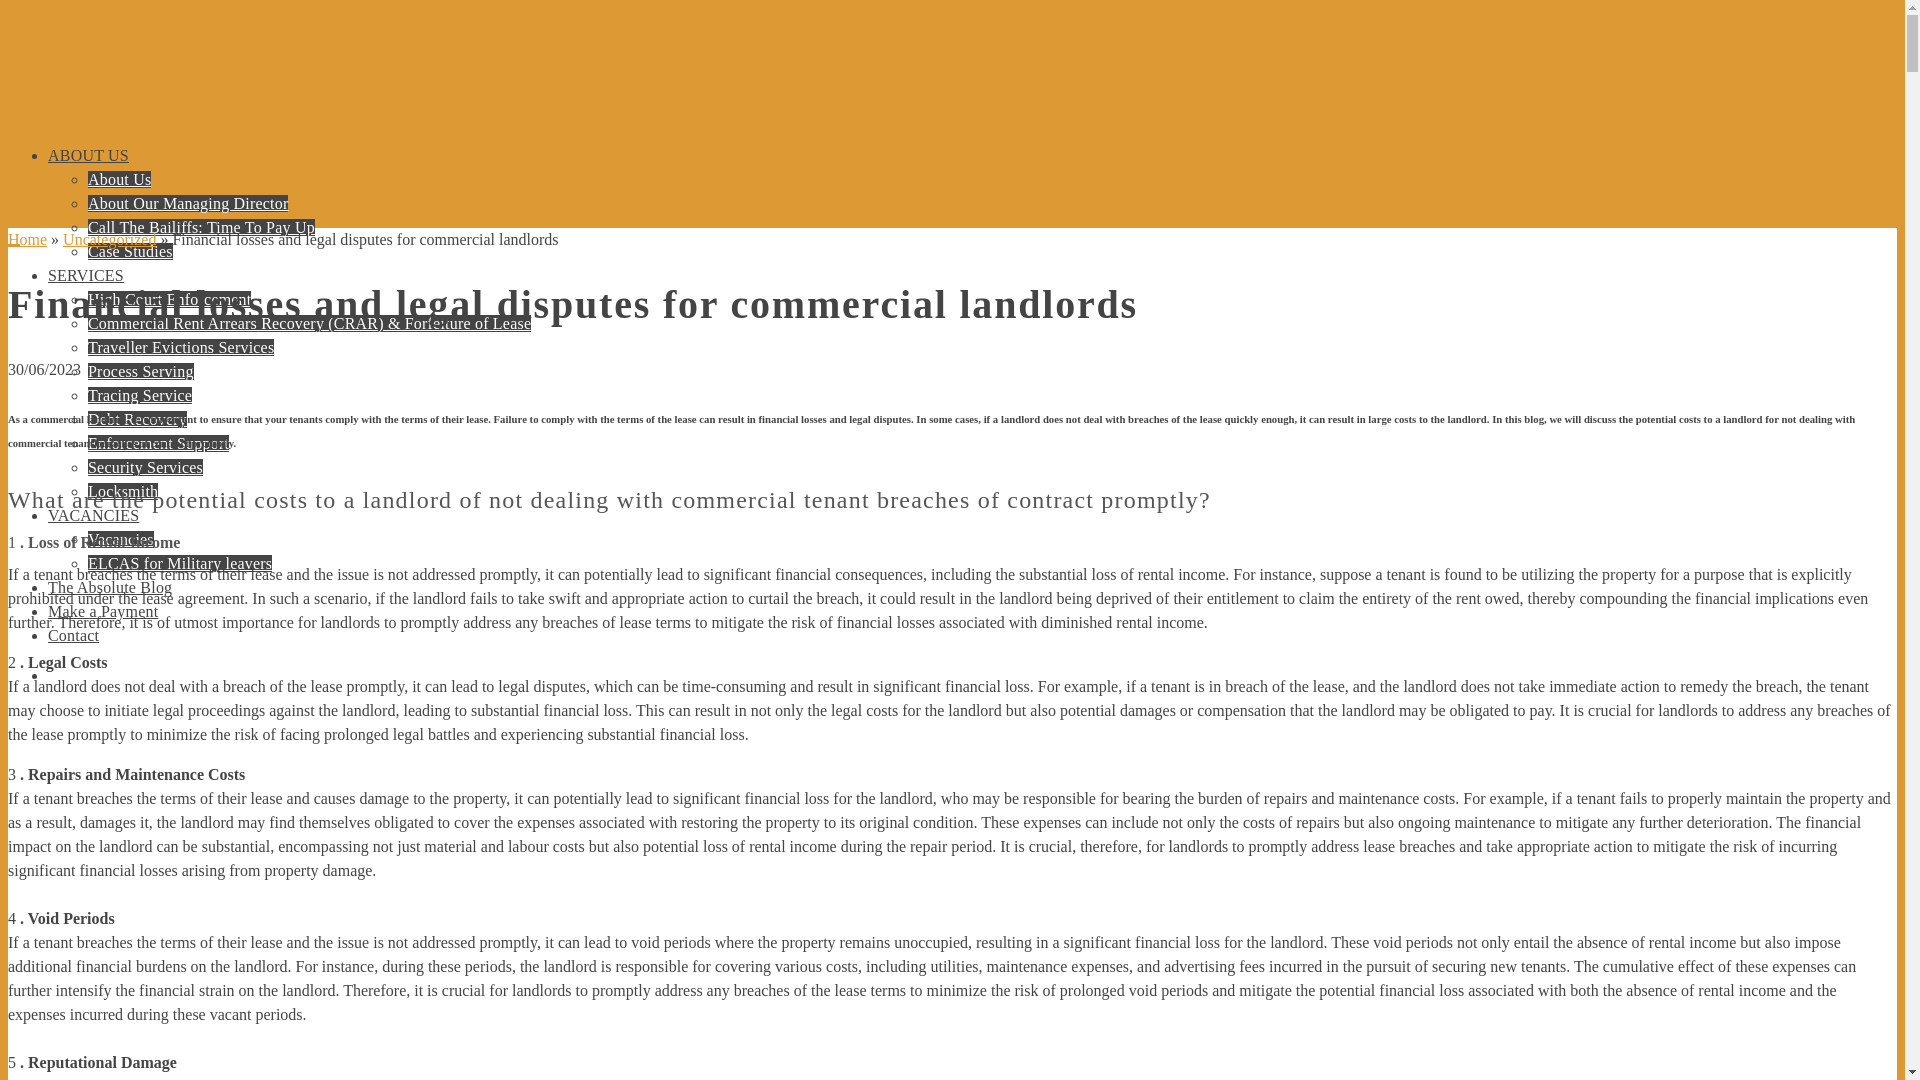  Describe the element at coordinates (102, 610) in the screenshot. I see `Make a Payment` at that location.